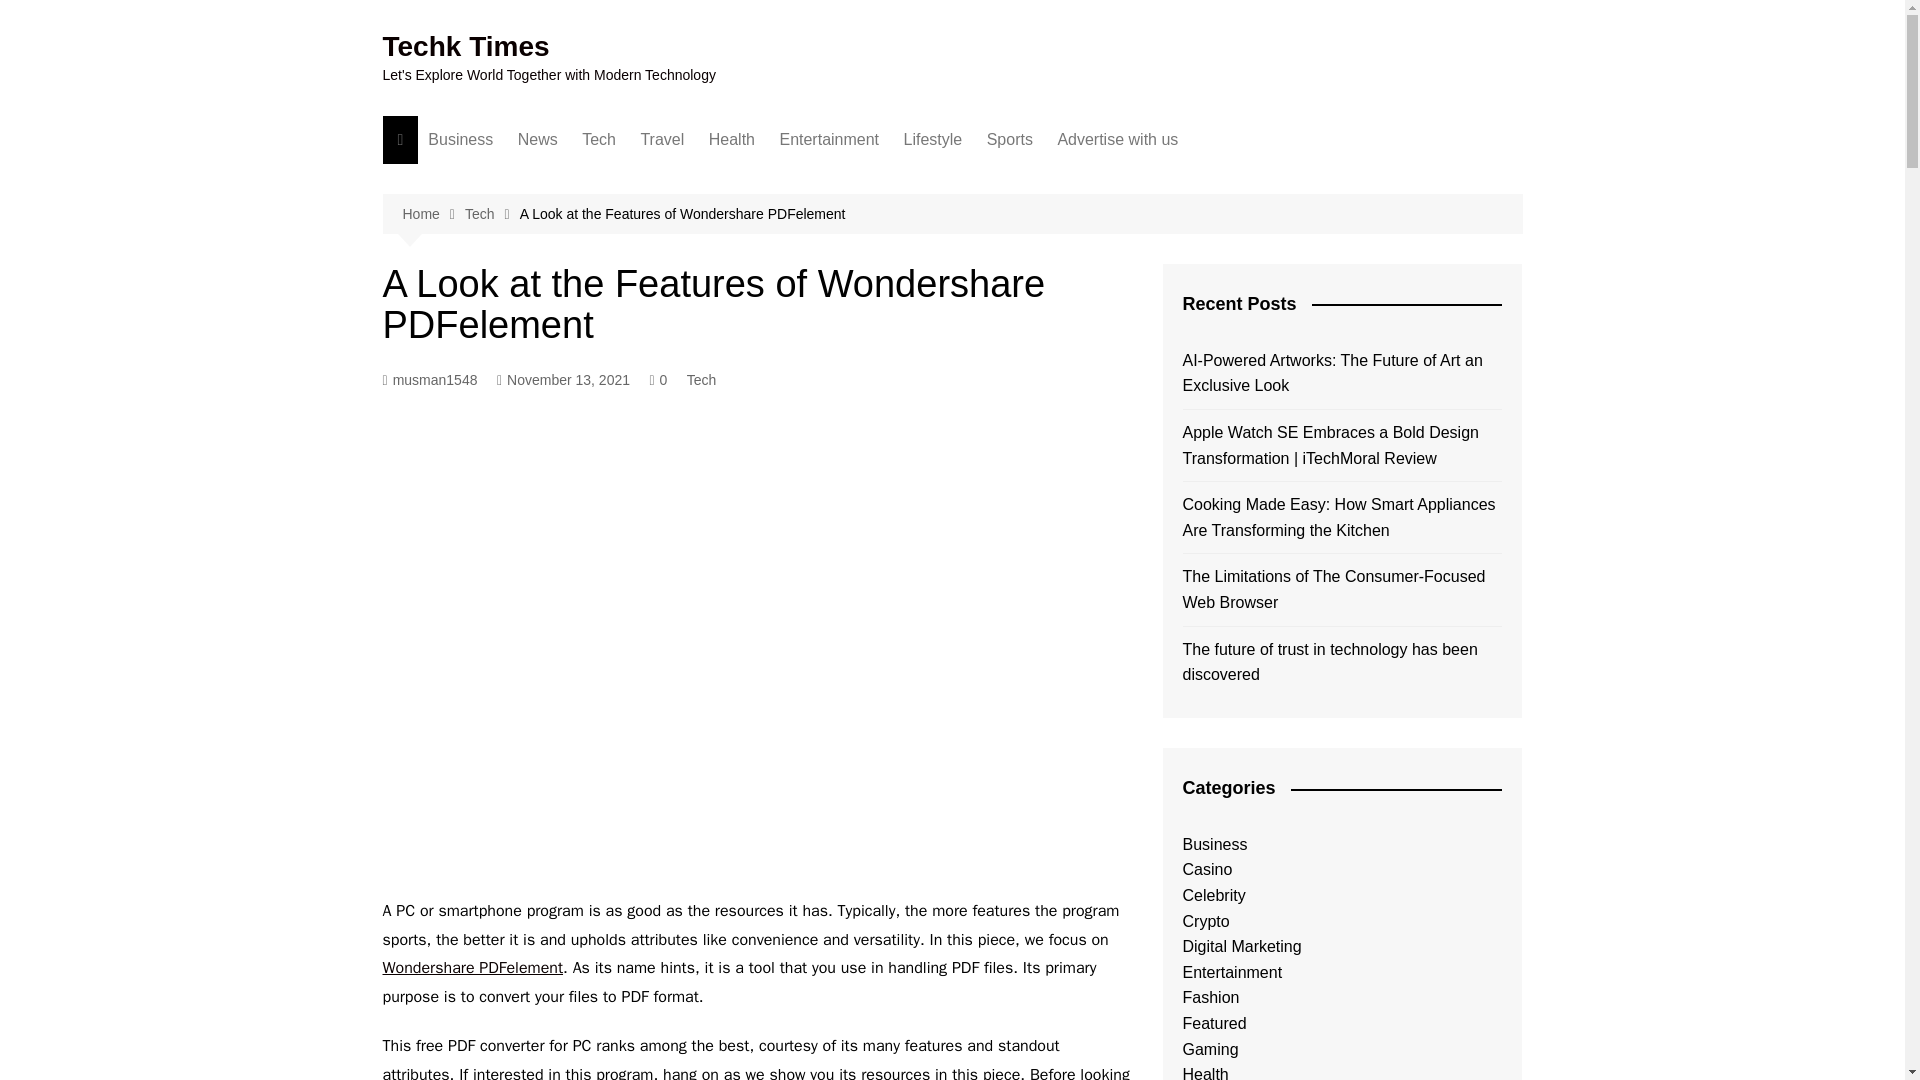 The image size is (1920, 1080). Describe the element at coordinates (528, 180) in the screenshot. I see `Digital Marketing` at that location.